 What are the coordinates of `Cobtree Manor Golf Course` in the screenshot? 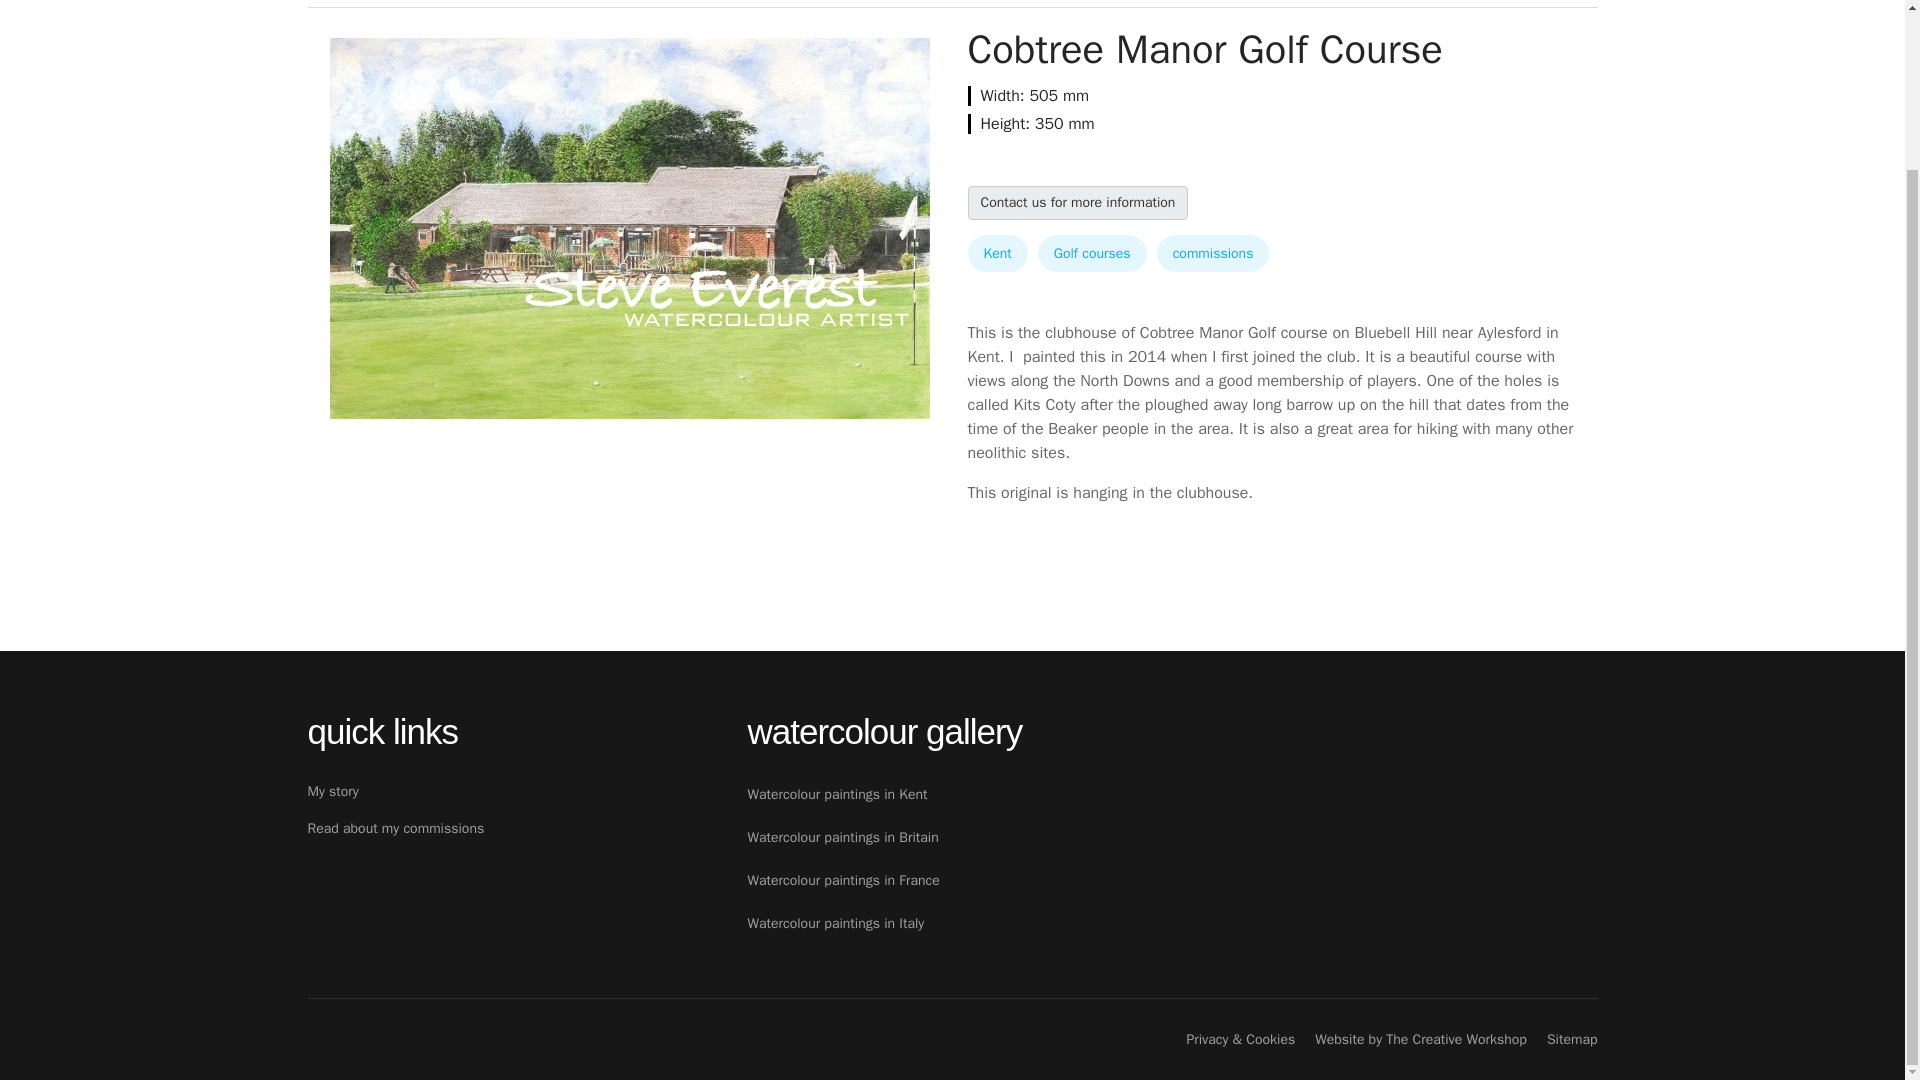 It's located at (630, 228).